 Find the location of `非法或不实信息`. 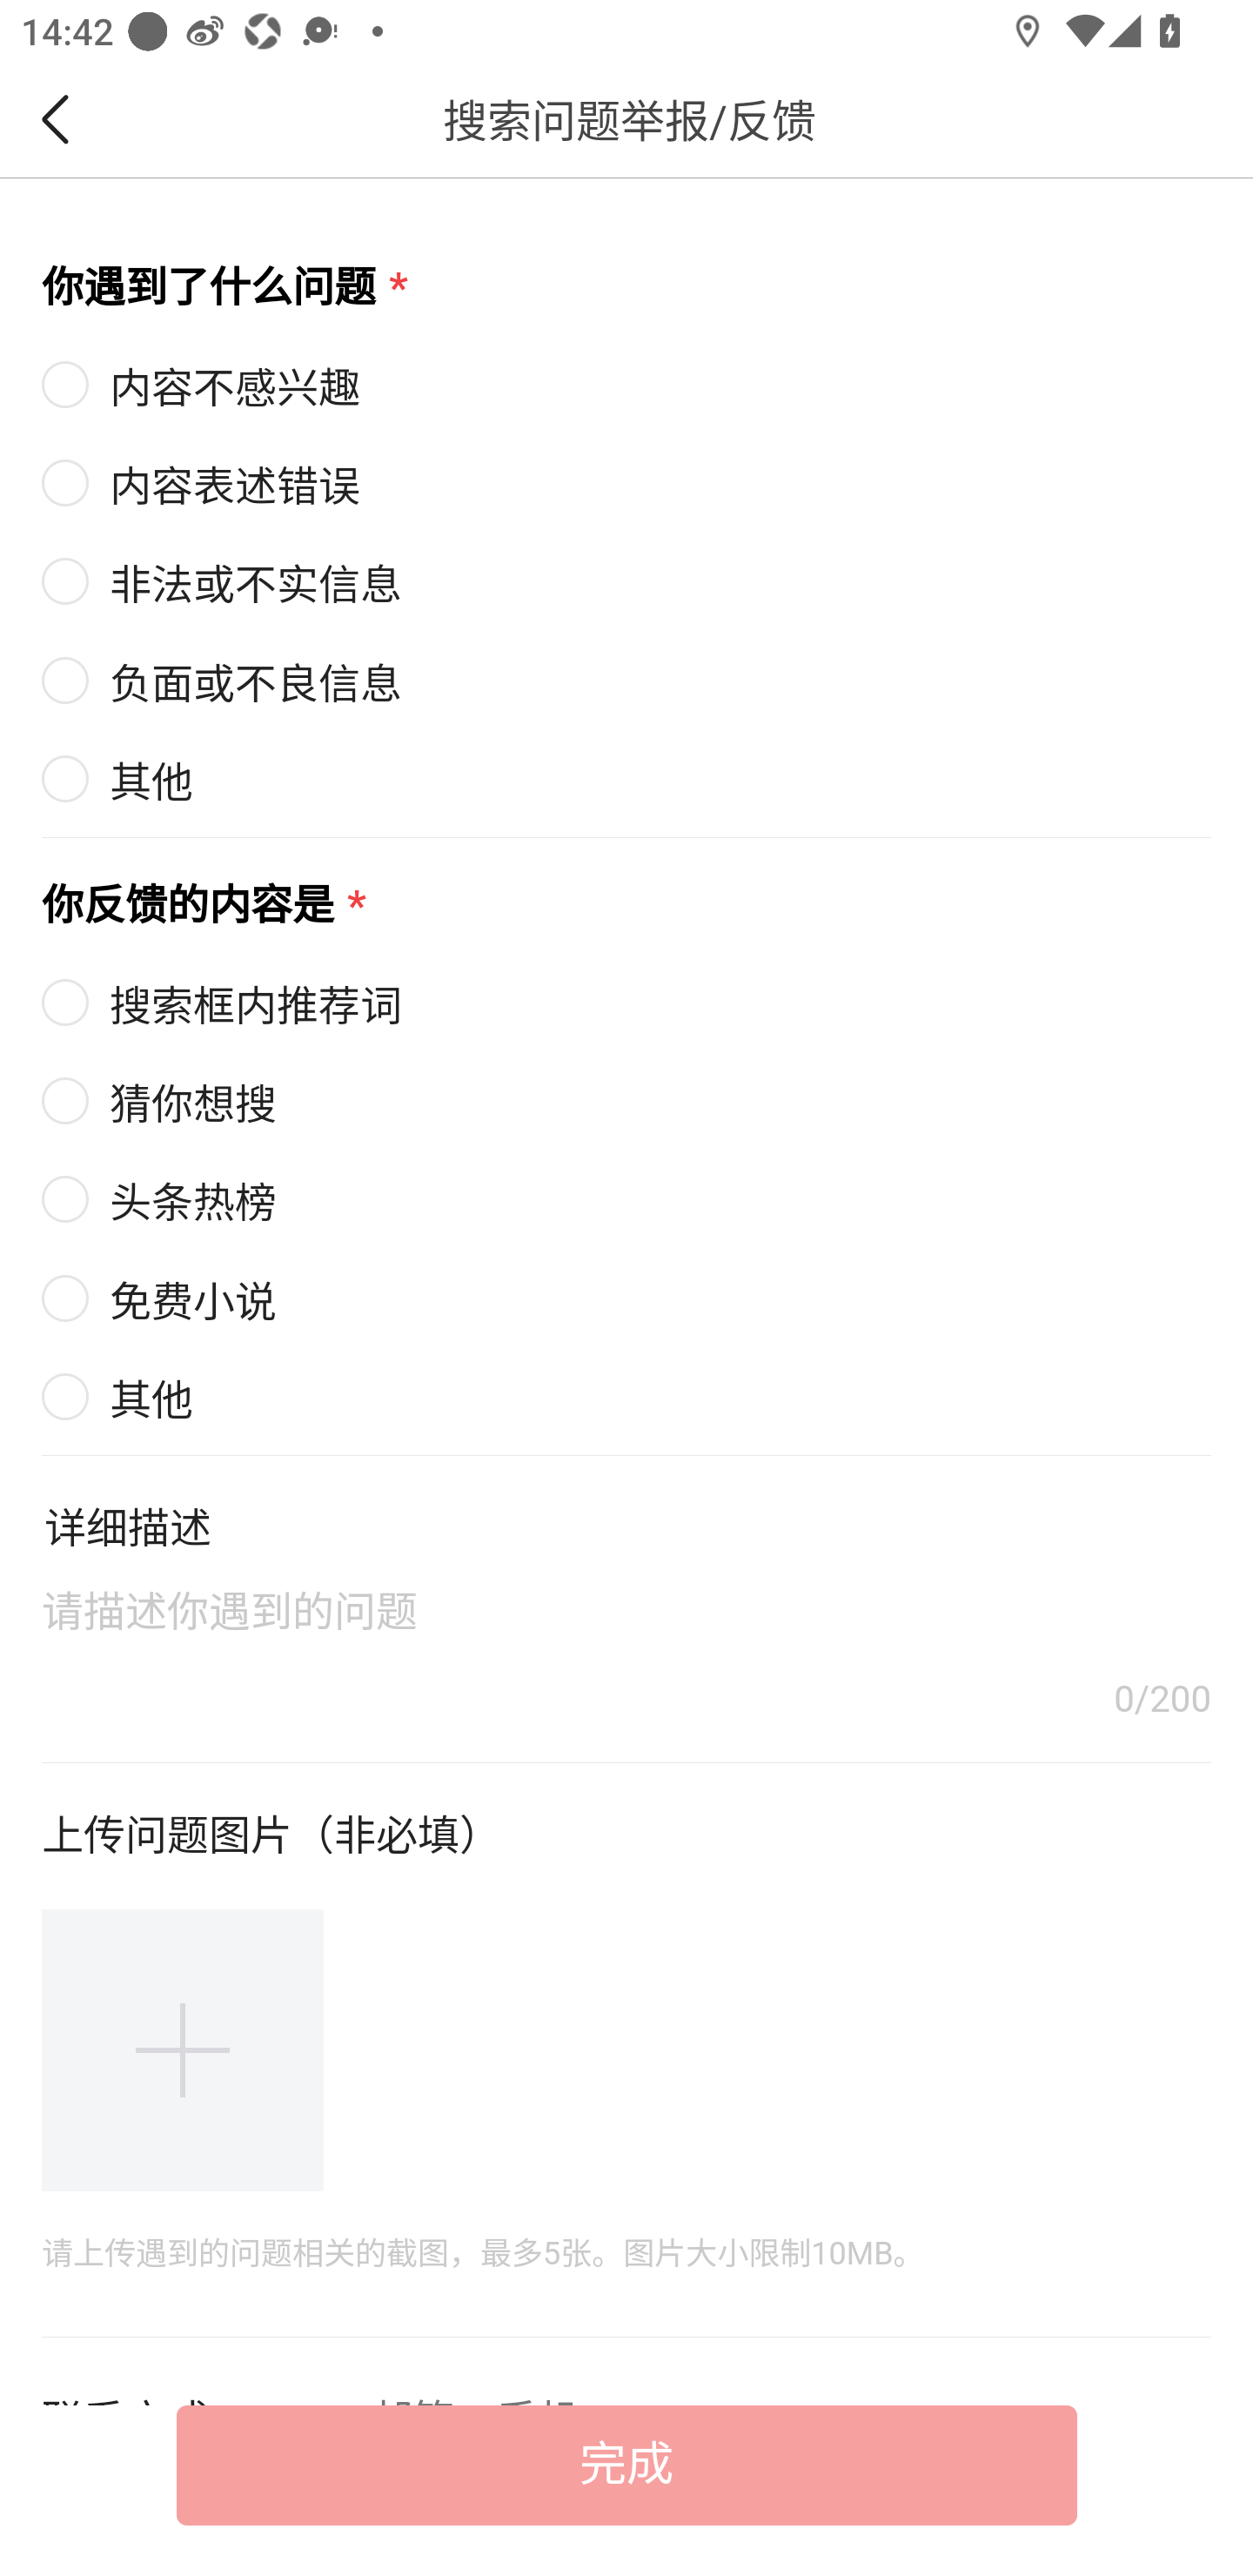

非法或不实信息 is located at coordinates (626, 581).